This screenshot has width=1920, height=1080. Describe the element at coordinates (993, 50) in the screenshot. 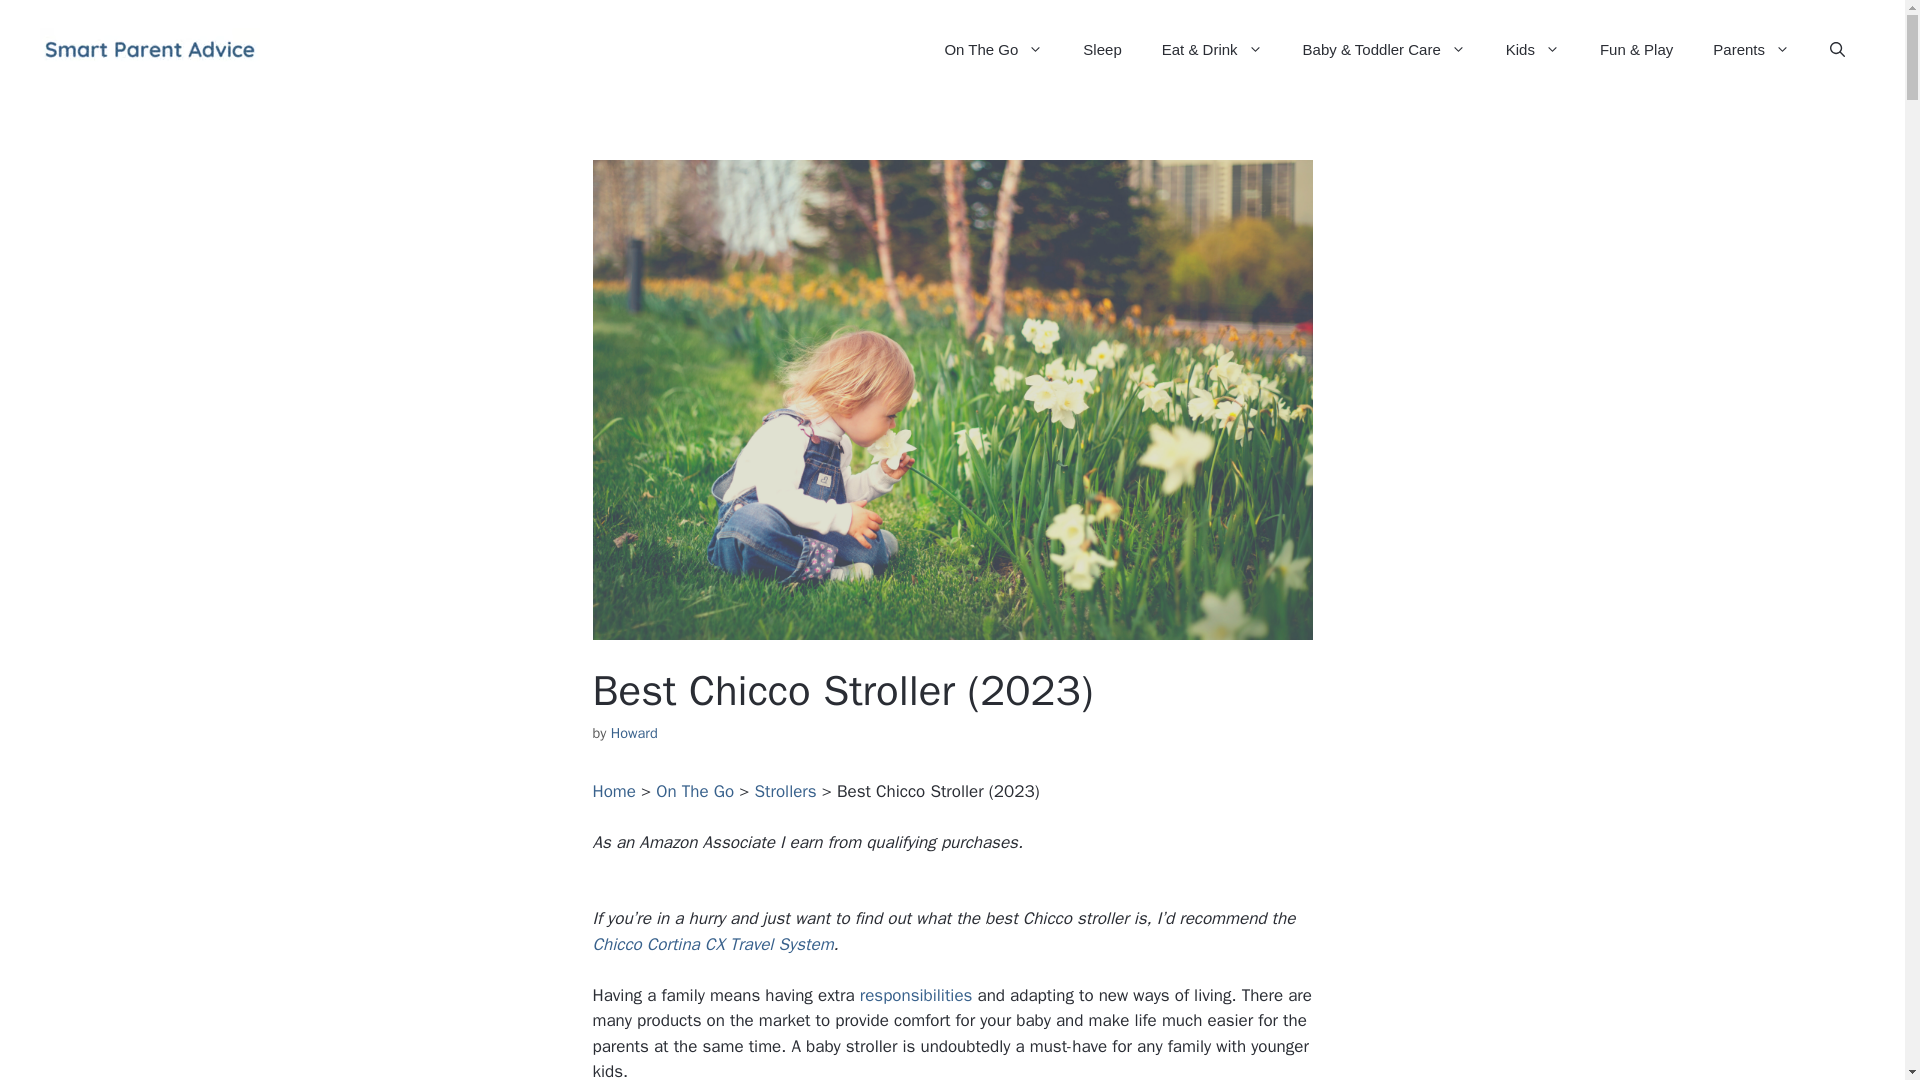

I see `On The Go` at that location.